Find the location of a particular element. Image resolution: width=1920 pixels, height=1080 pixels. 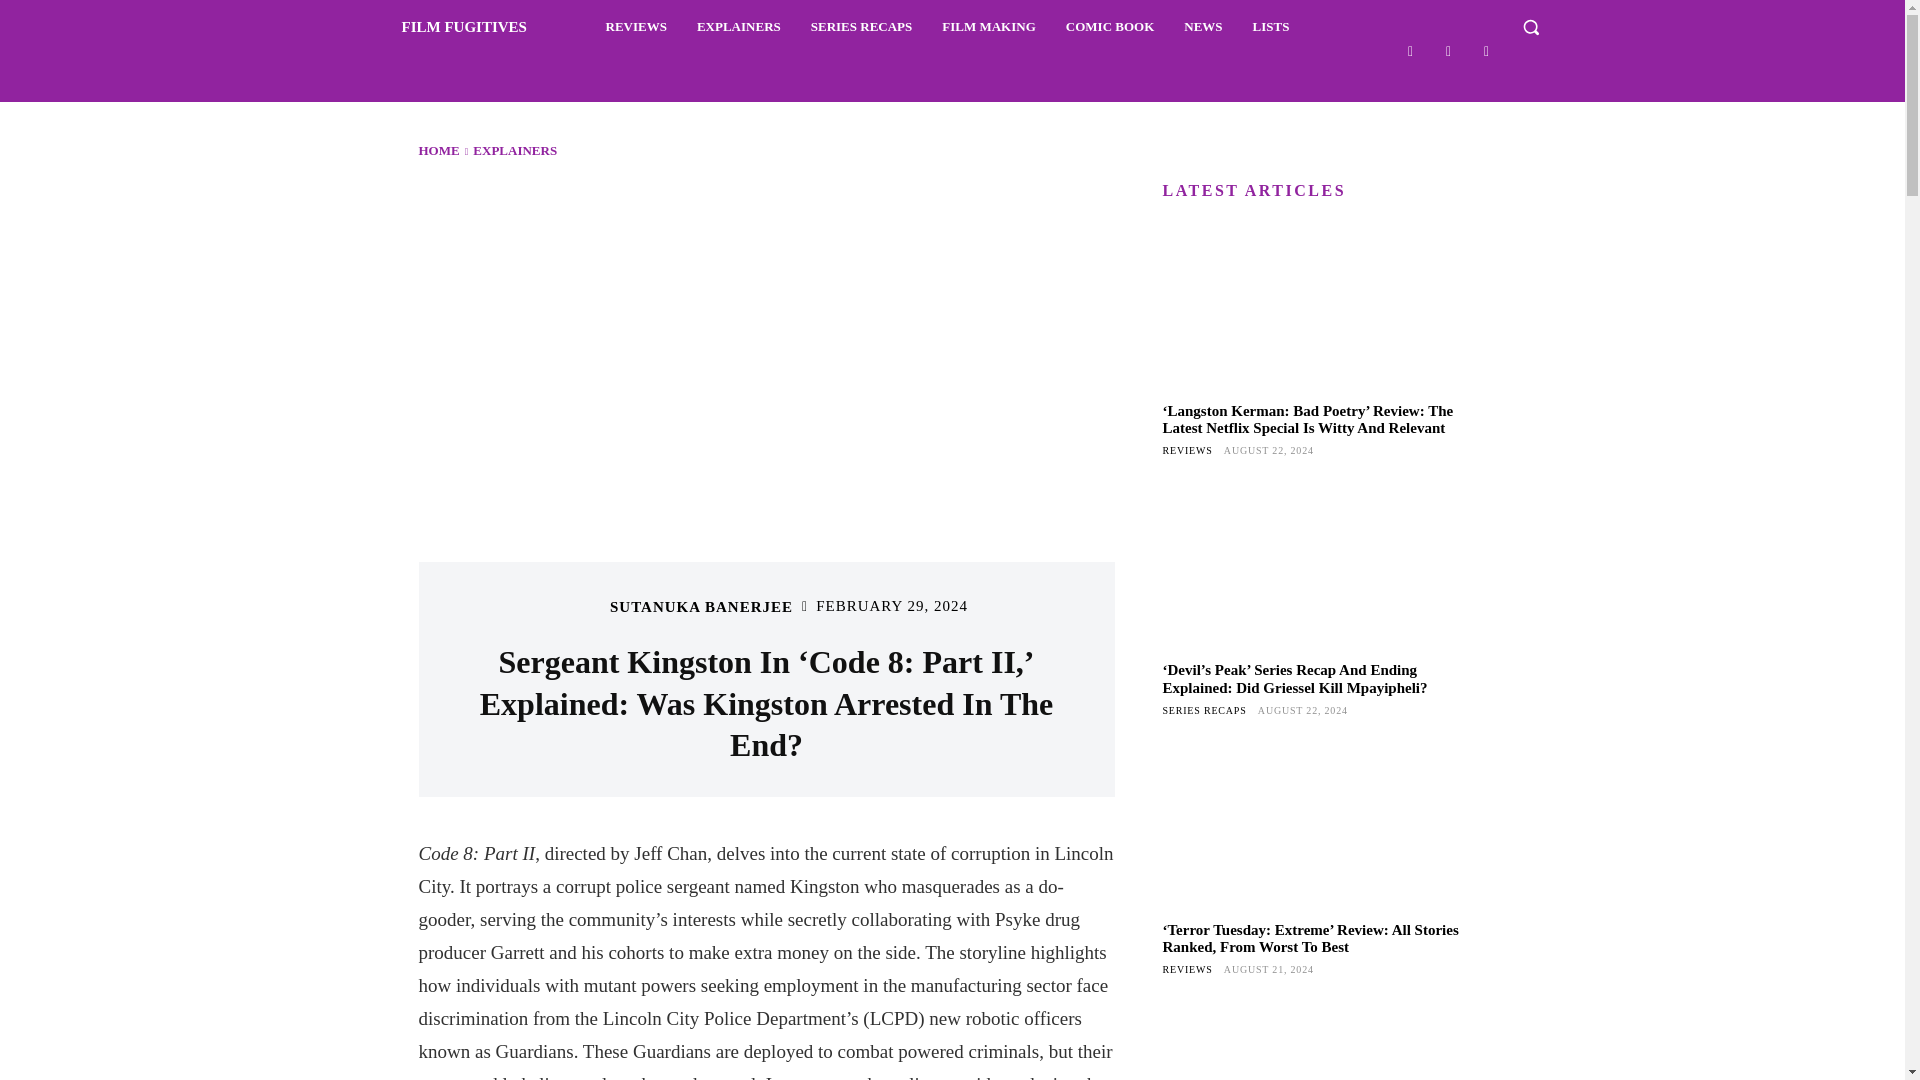

HOME is located at coordinates (438, 150).